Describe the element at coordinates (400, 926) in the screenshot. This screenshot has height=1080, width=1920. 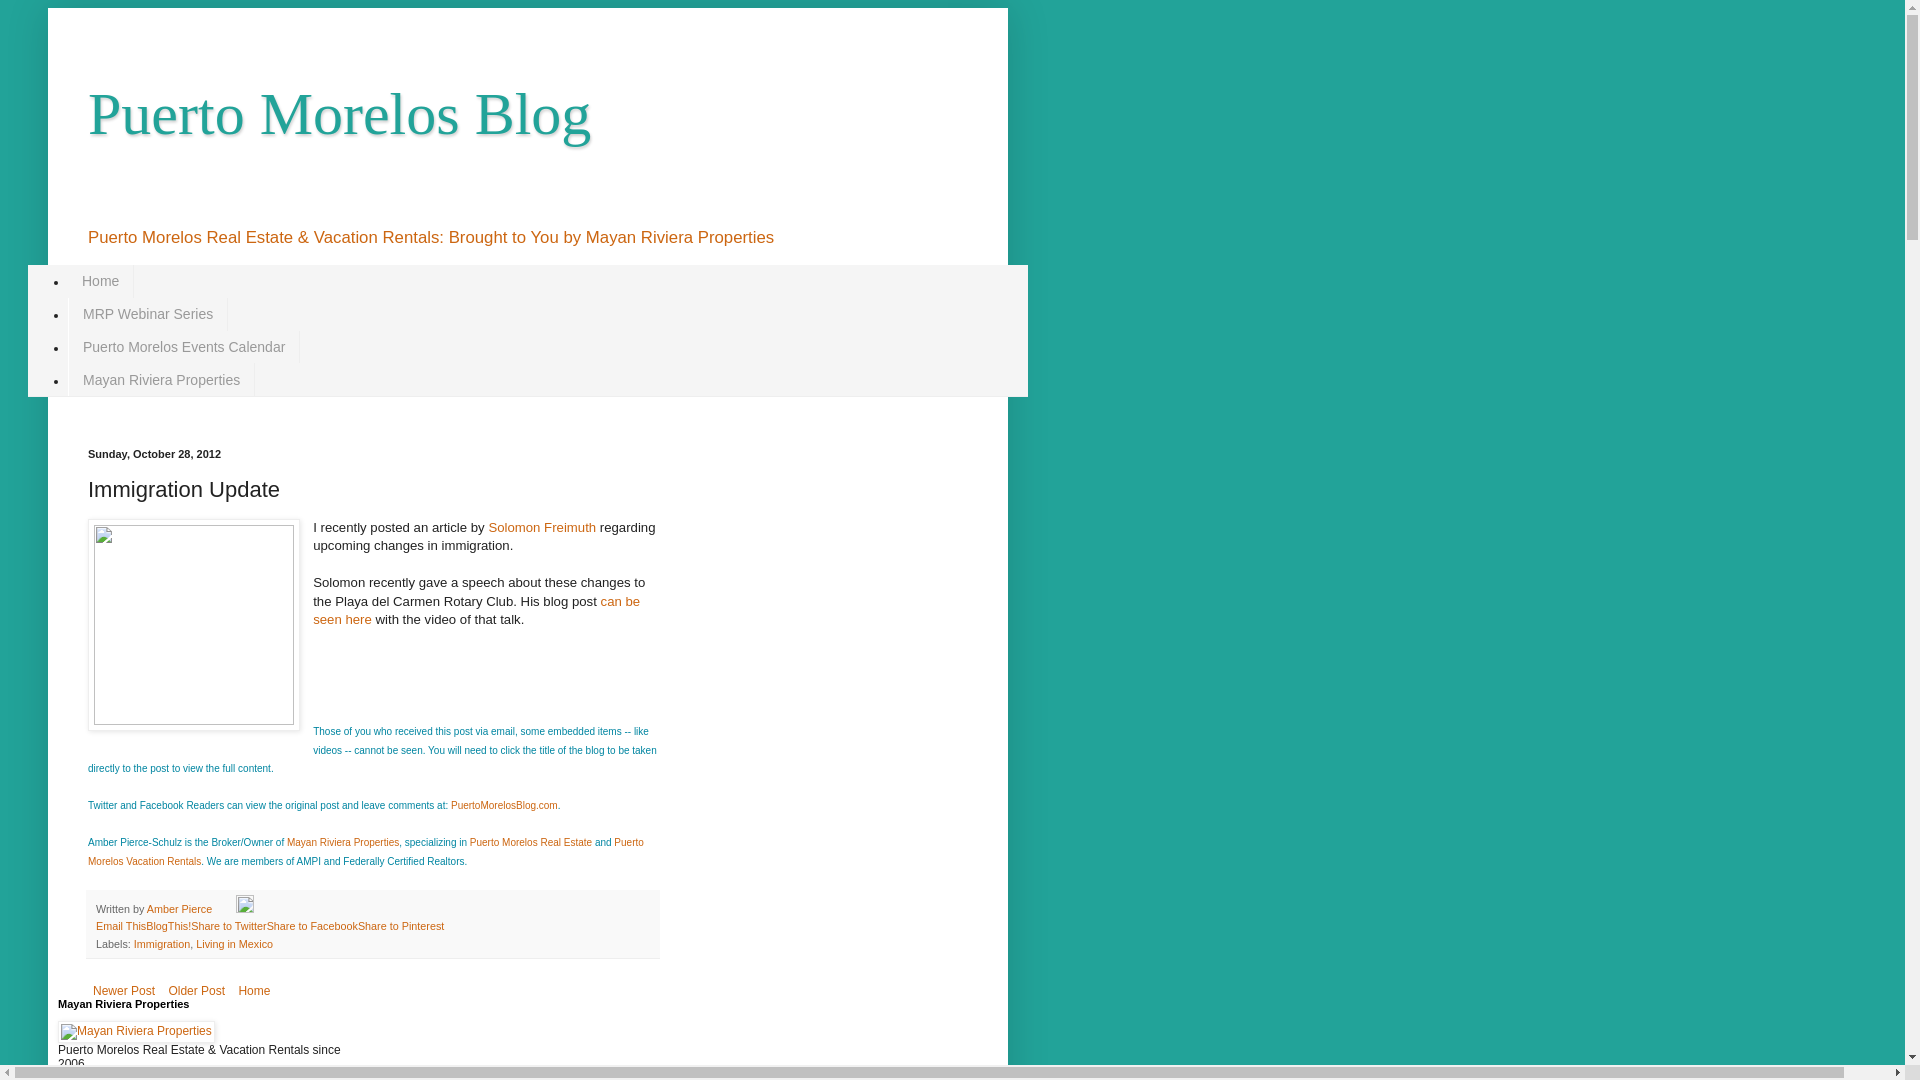
I see `Share to Pinterest` at that location.